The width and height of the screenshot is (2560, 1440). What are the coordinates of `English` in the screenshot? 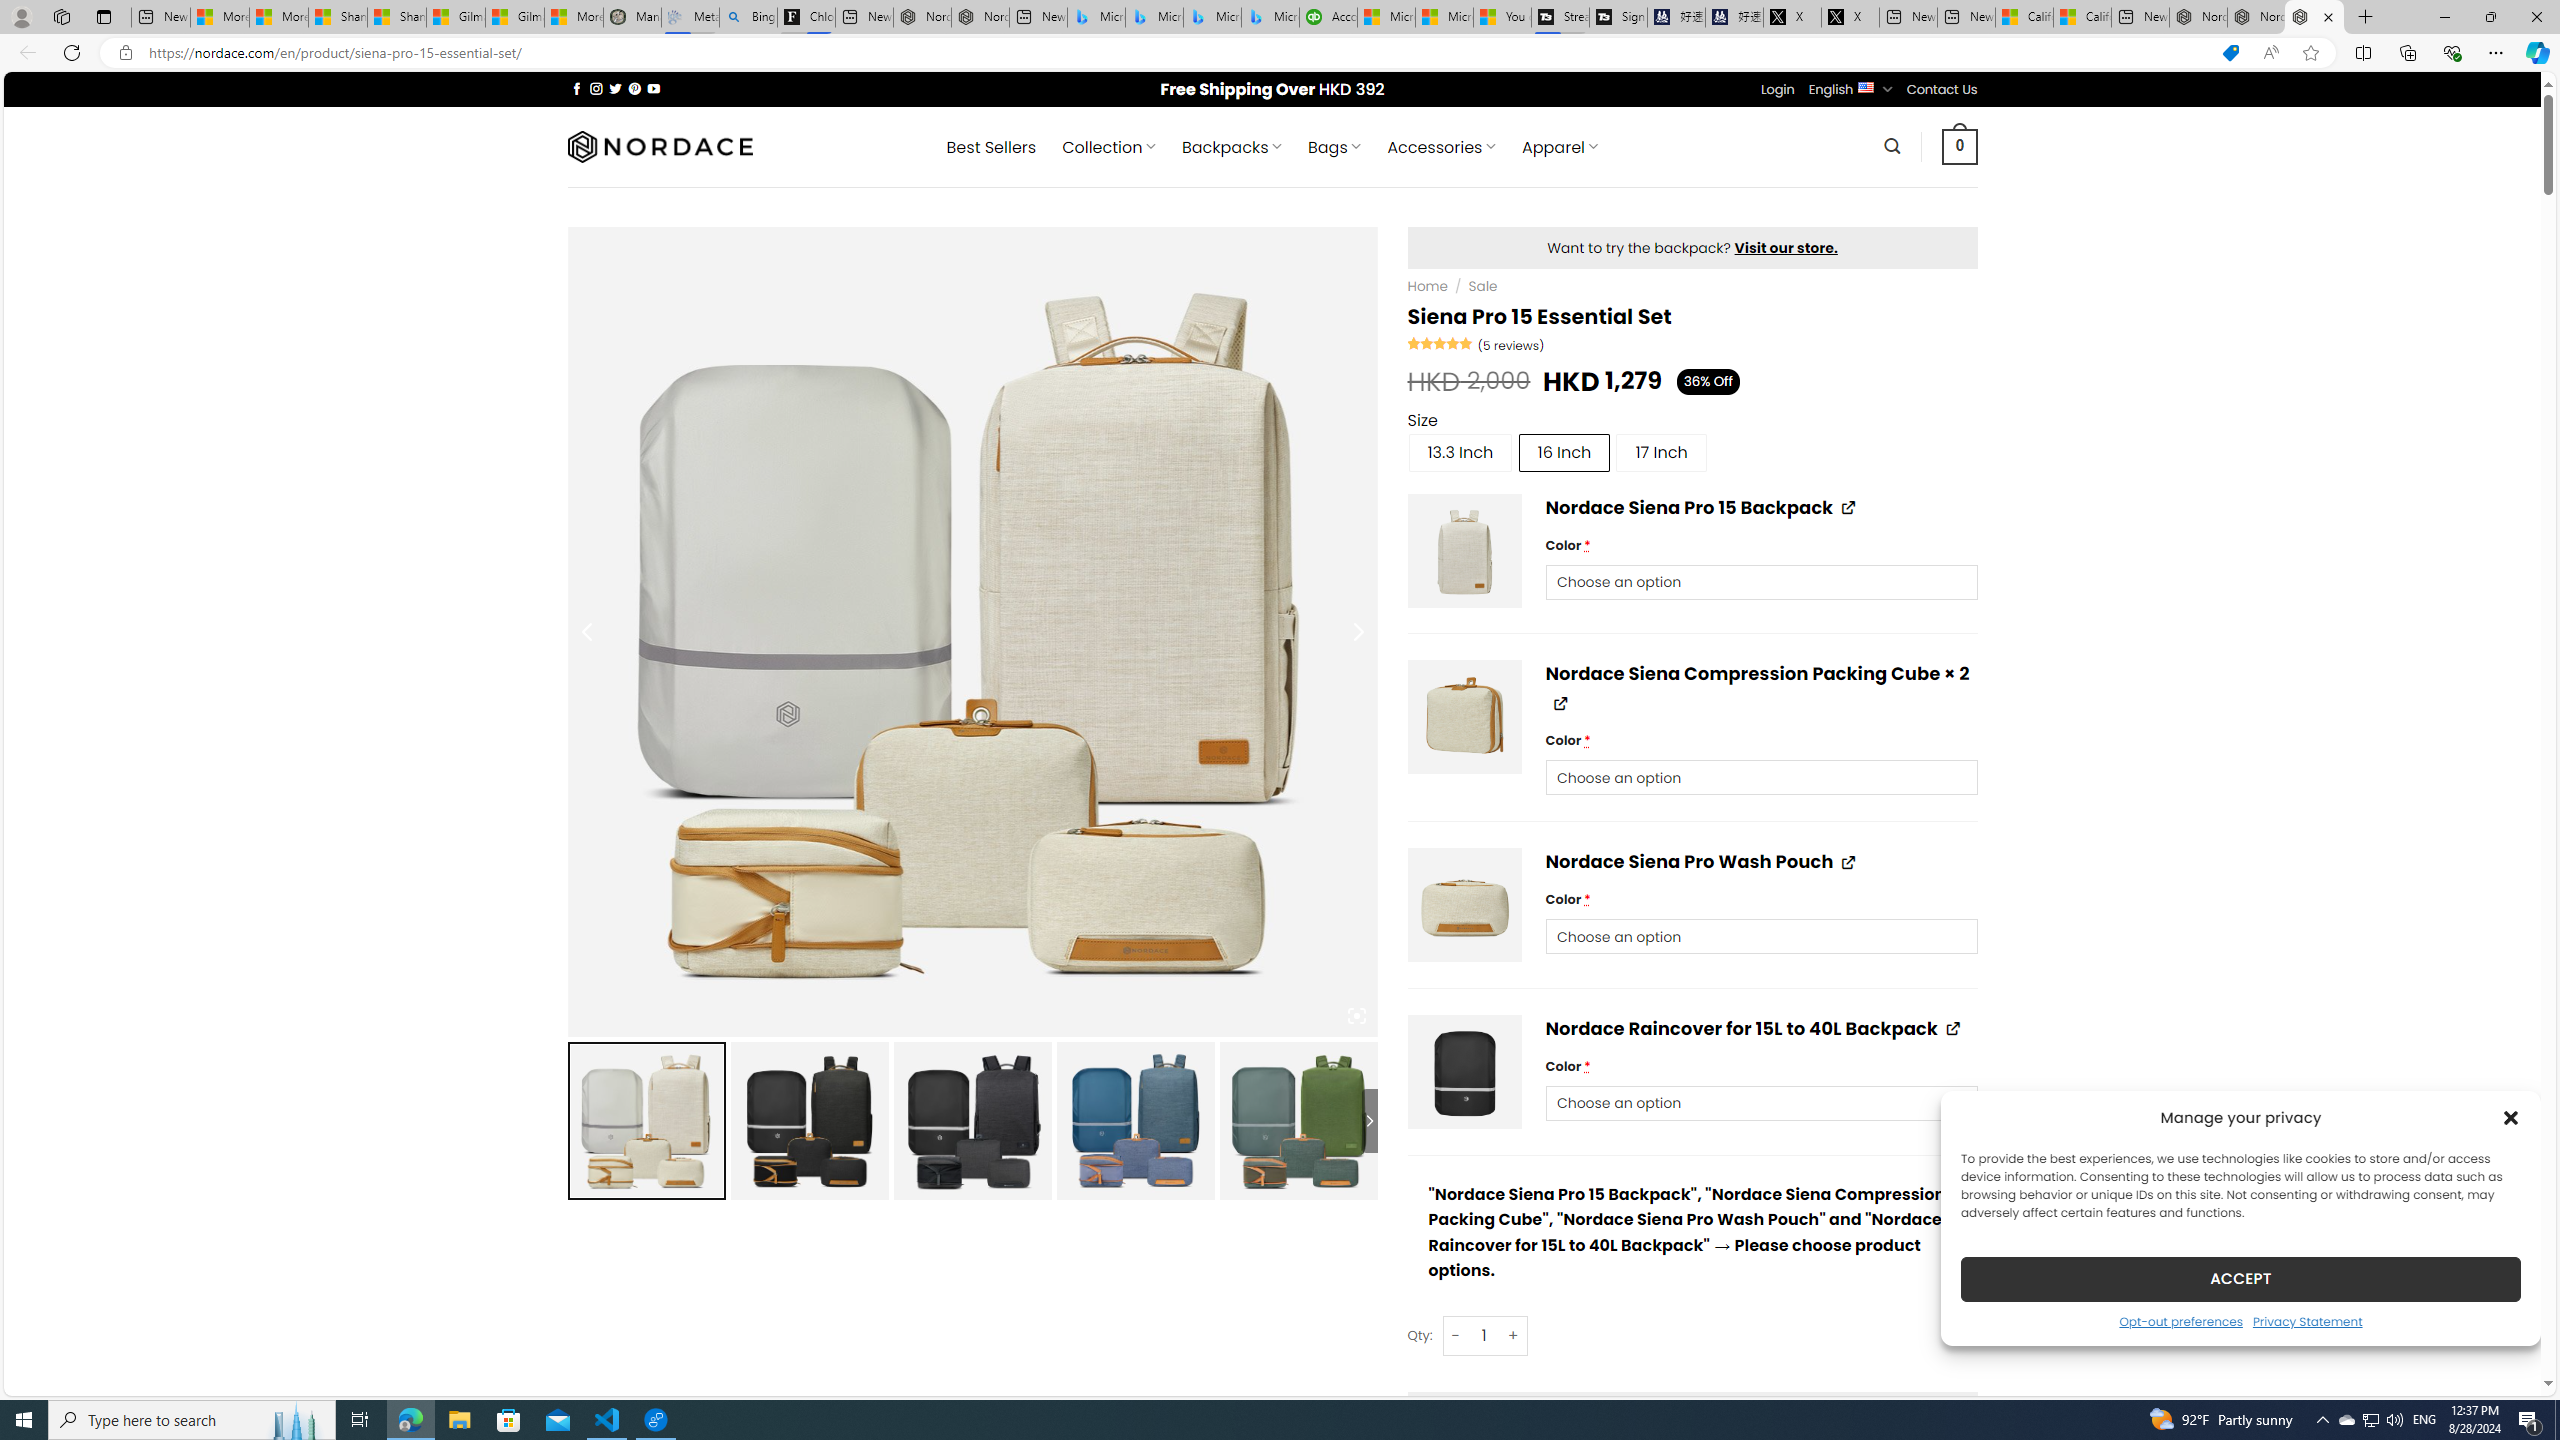 It's located at (1866, 86).